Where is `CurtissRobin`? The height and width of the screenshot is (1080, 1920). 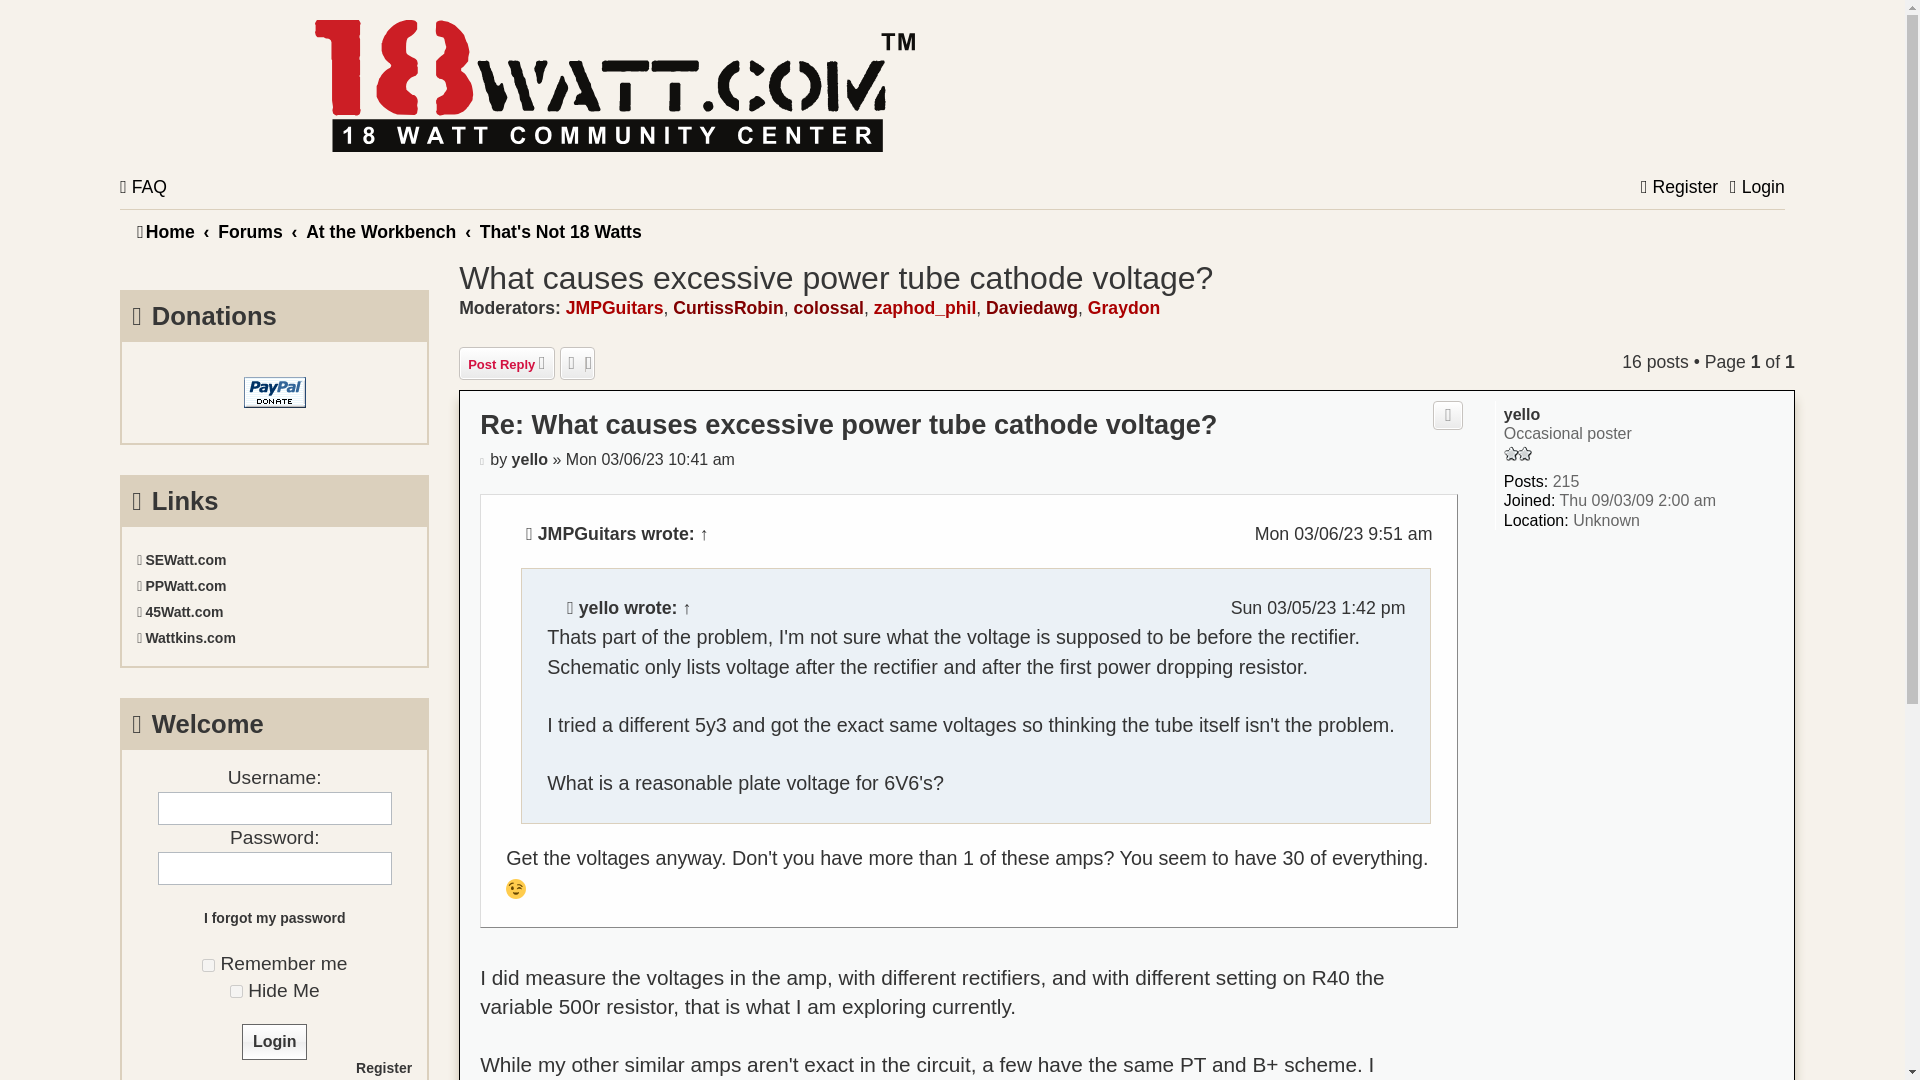
CurtissRobin is located at coordinates (728, 308).